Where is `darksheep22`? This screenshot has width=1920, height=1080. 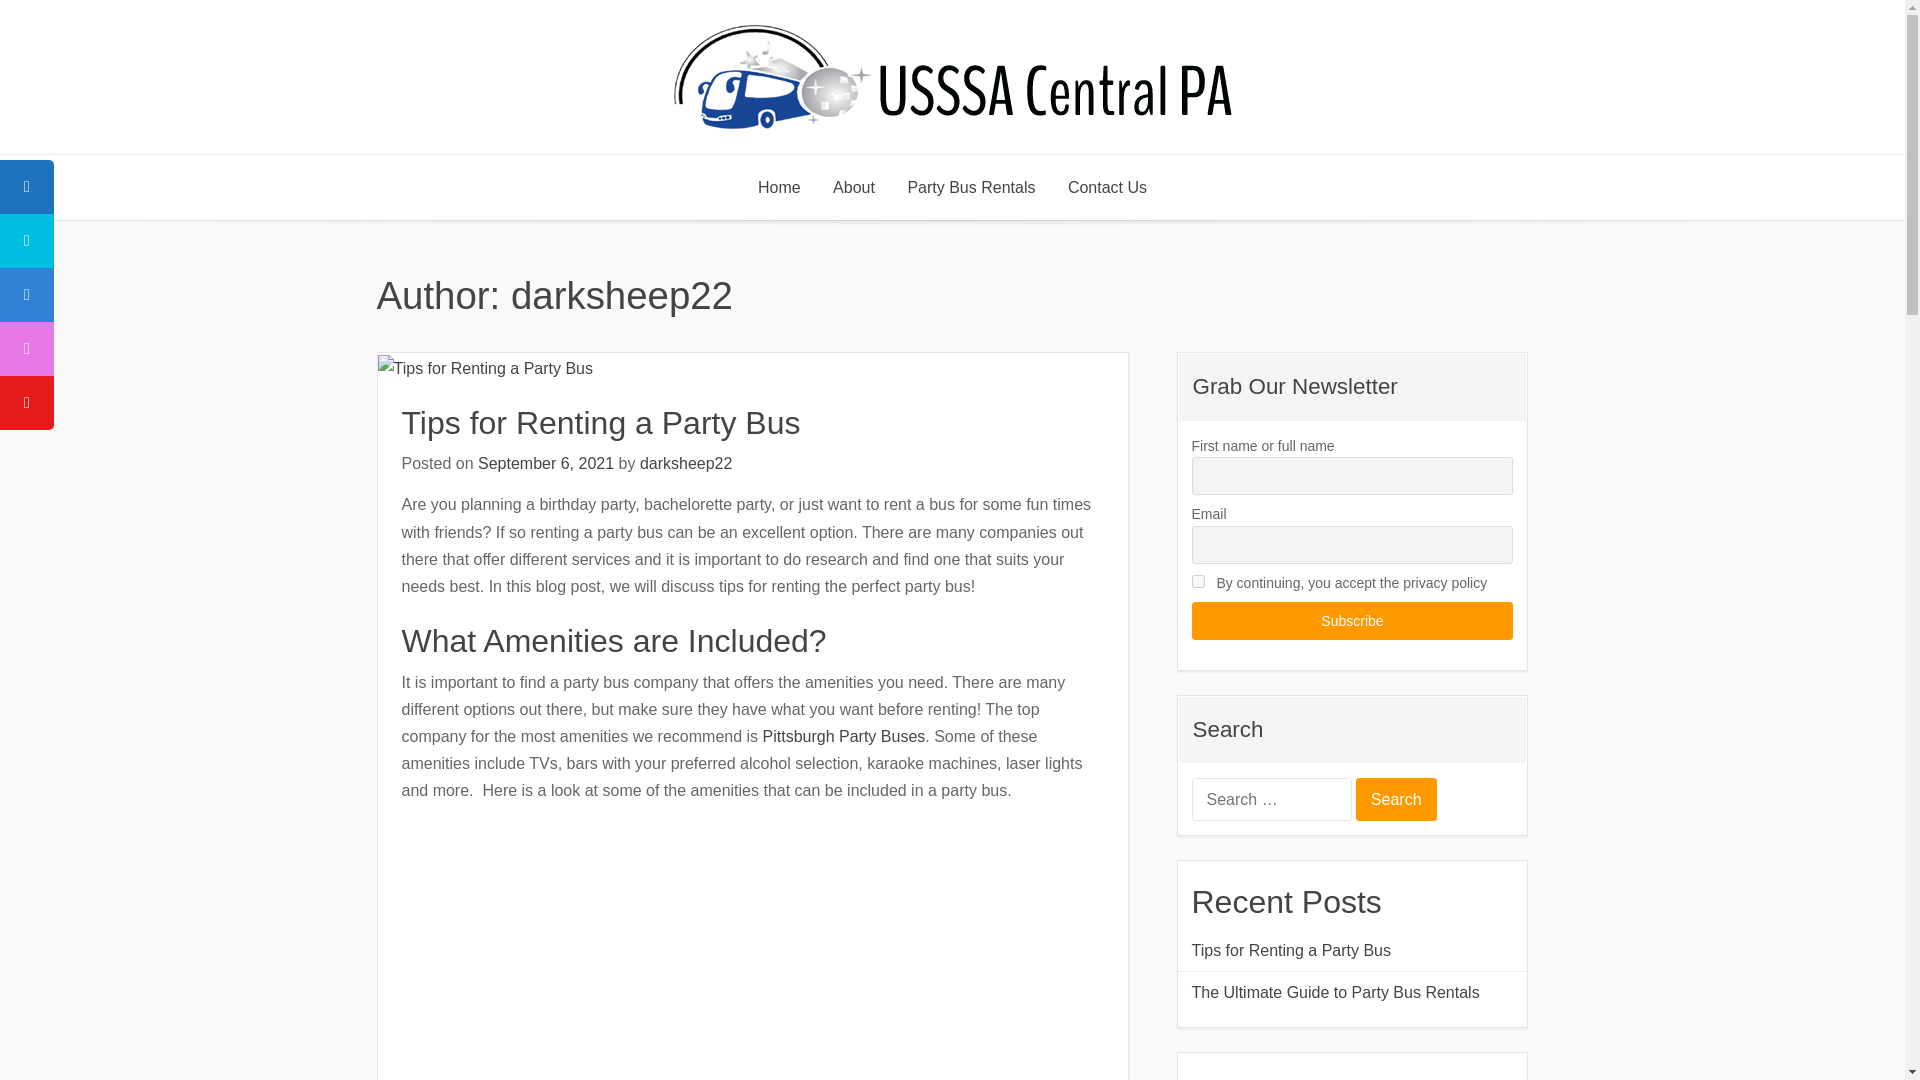 darksheep22 is located at coordinates (686, 462).